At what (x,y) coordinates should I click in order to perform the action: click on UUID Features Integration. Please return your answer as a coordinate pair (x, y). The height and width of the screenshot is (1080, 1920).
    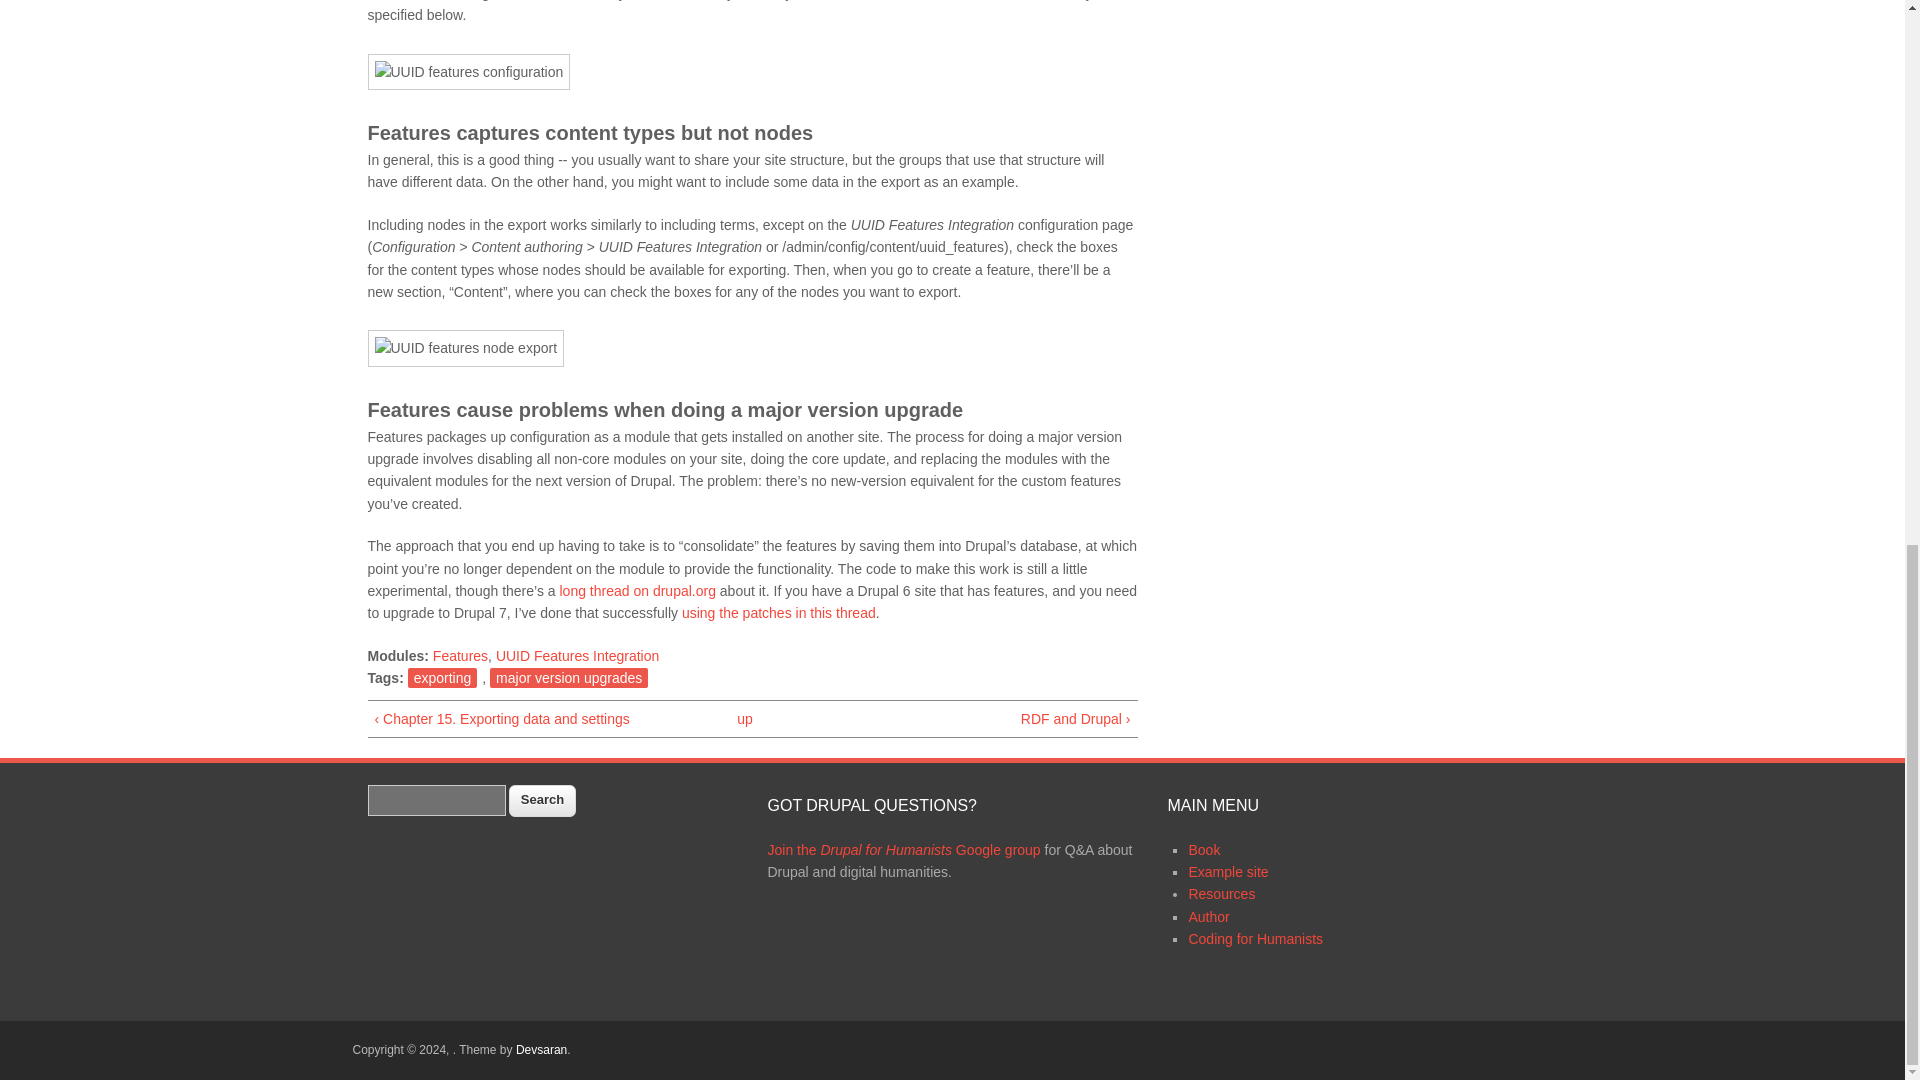
    Looking at the image, I should click on (576, 656).